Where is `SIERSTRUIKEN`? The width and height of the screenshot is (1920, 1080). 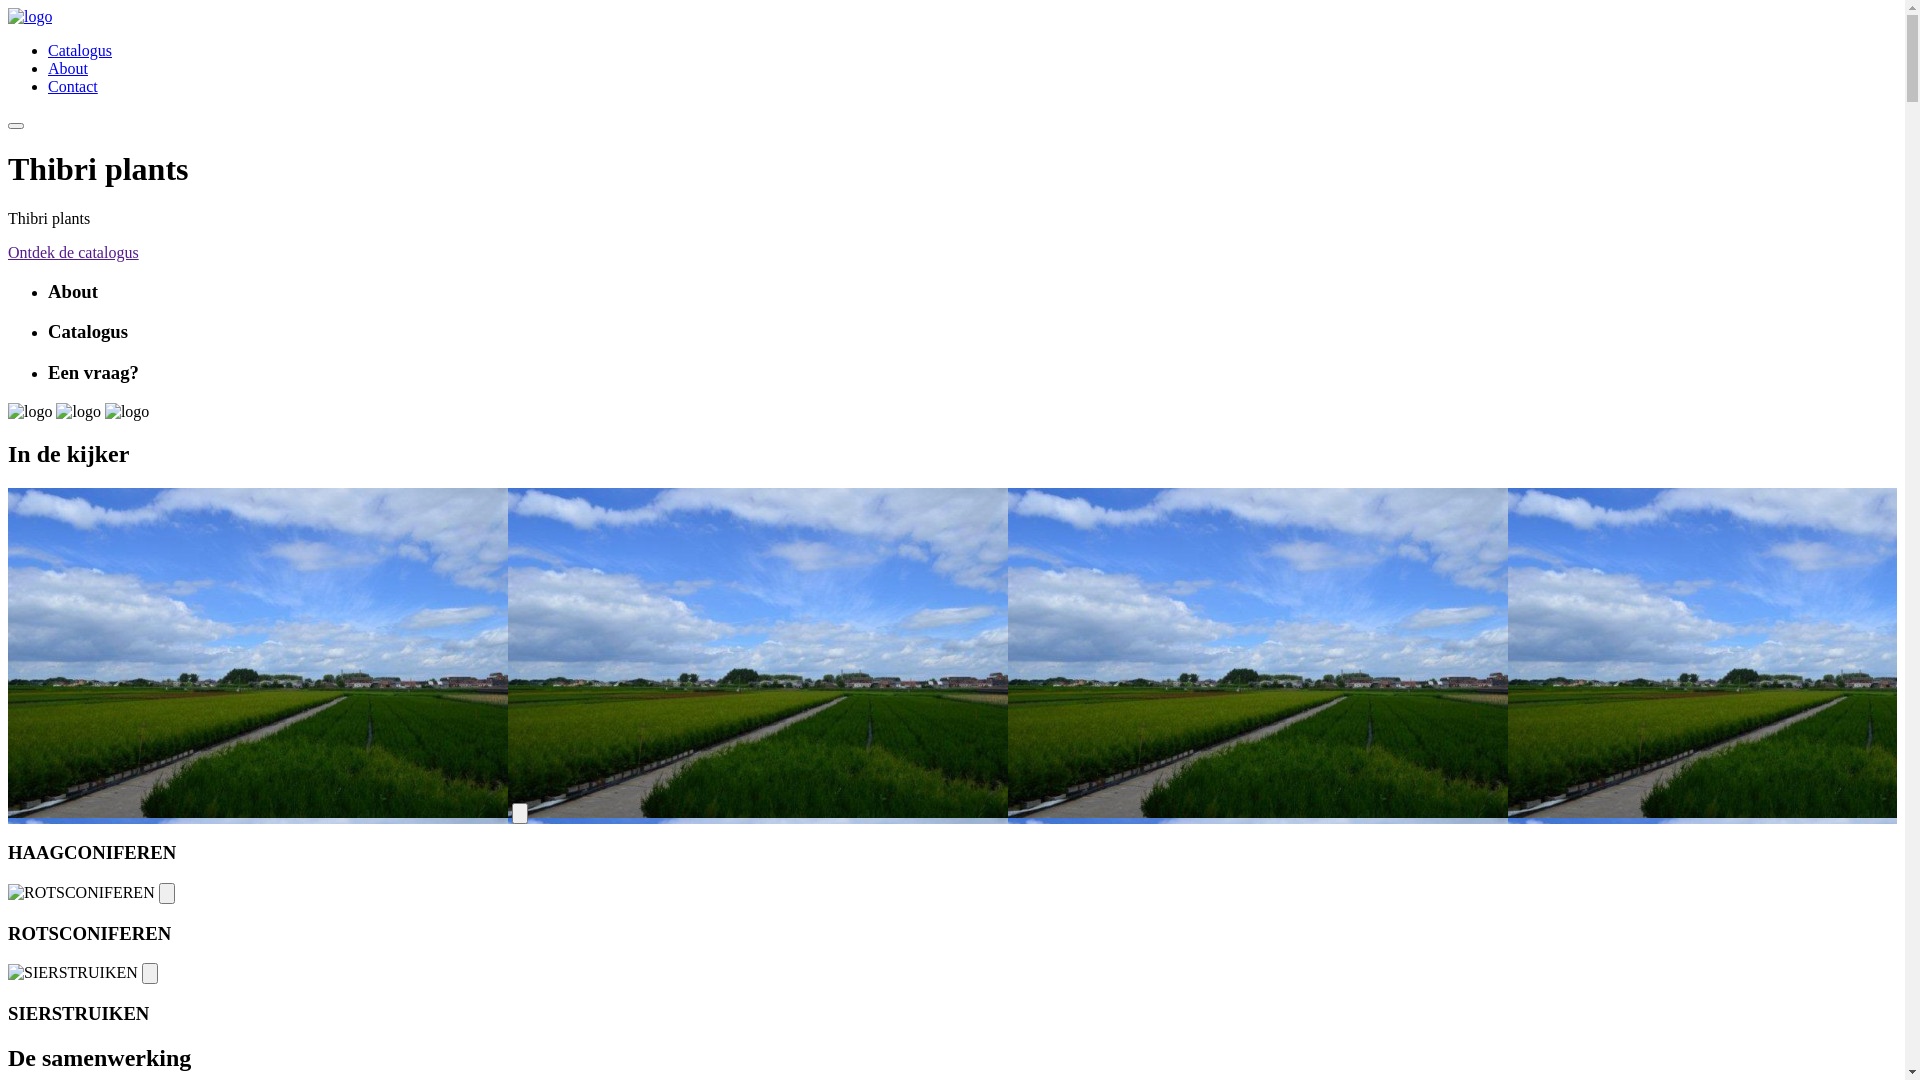 SIERSTRUIKEN is located at coordinates (73, 973).